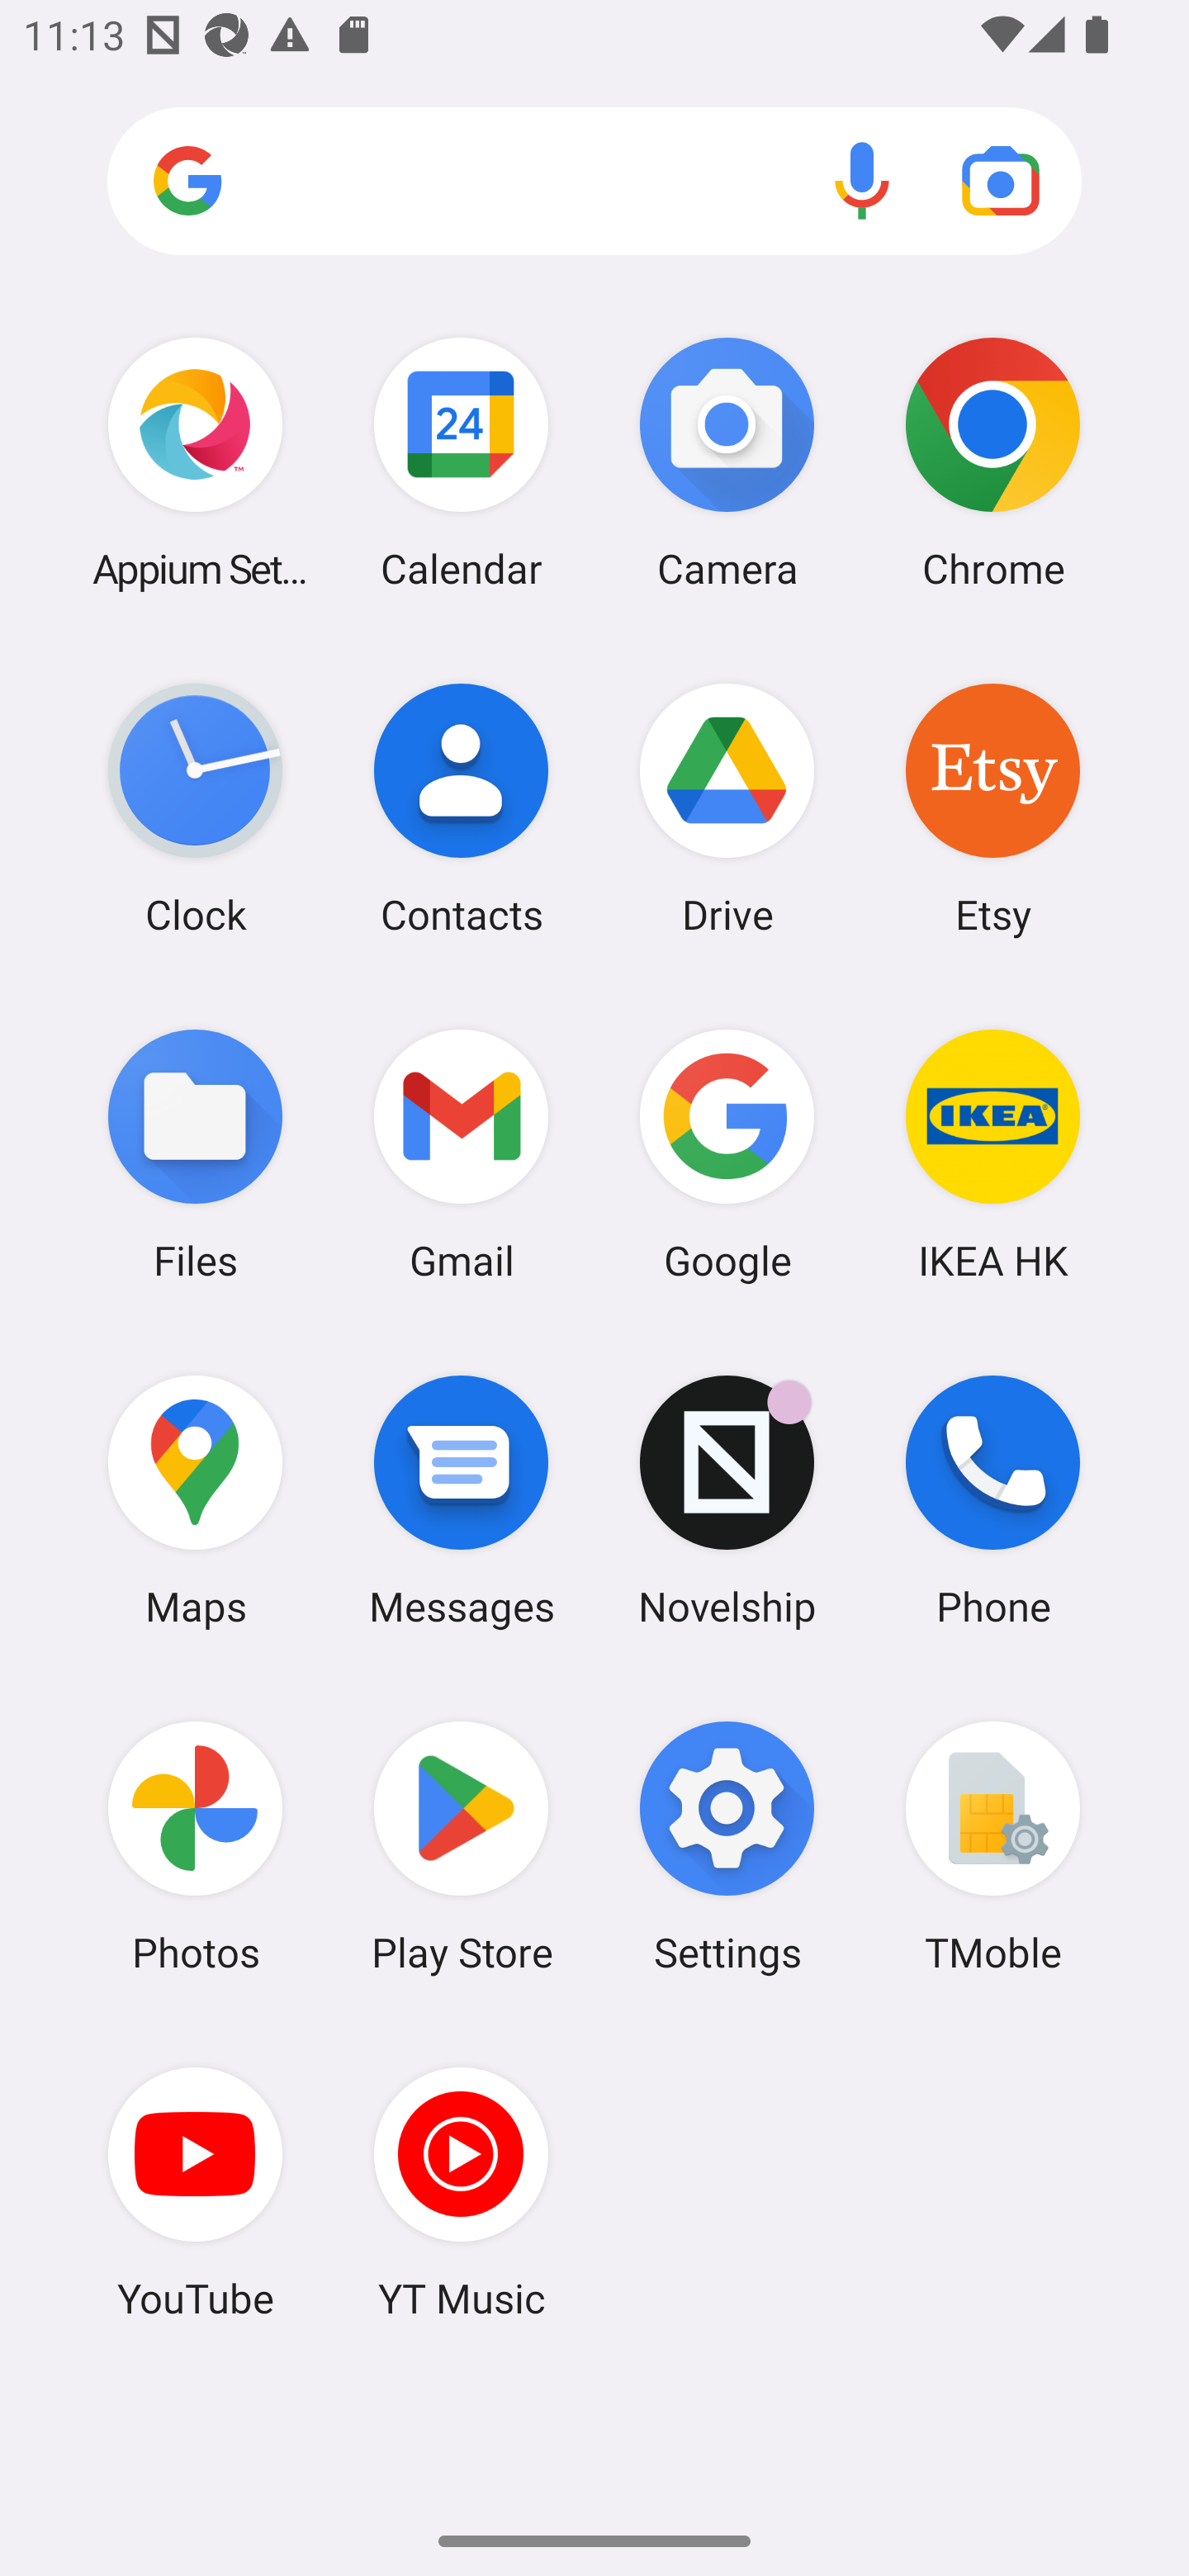 Image resolution: width=1189 pixels, height=2576 pixels. Describe the element at coordinates (195, 1847) in the screenshot. I see `Photos` at that location.